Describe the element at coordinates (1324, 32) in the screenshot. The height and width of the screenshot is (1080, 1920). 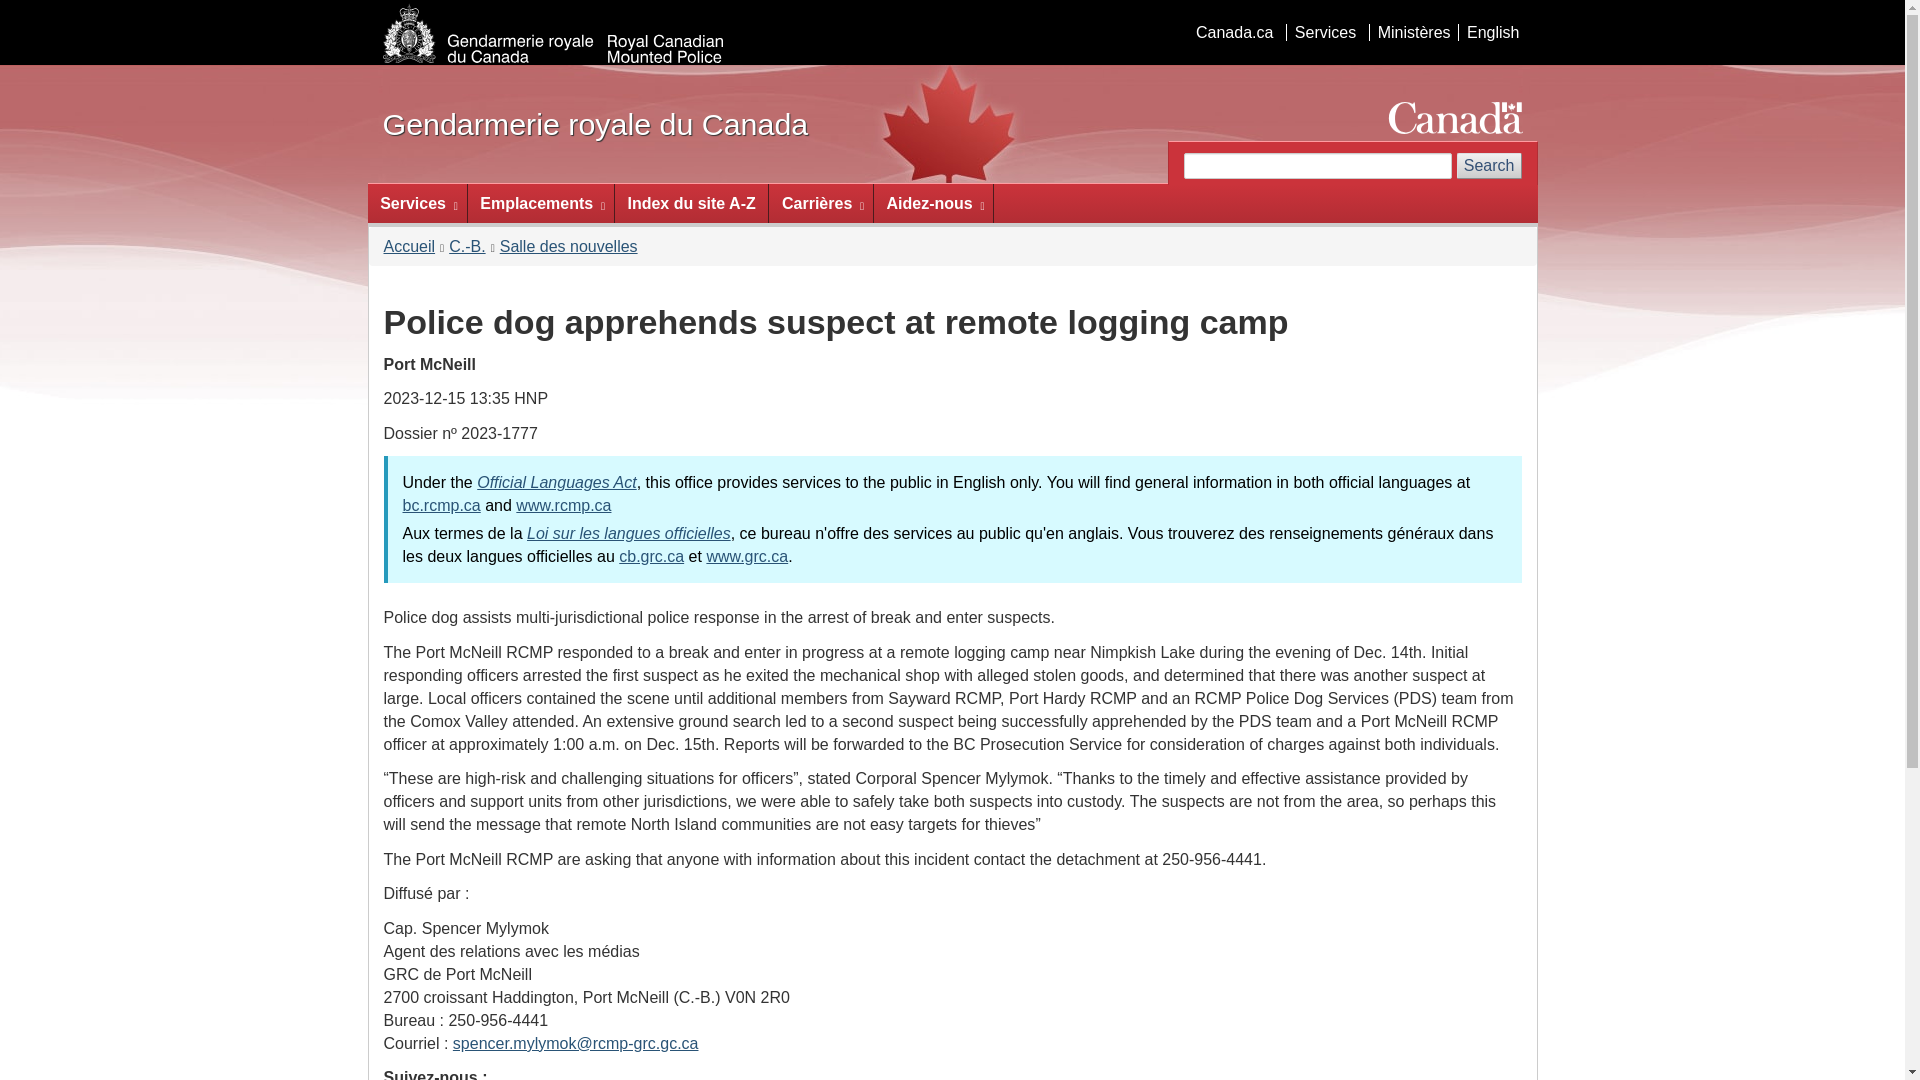
I see `Services` at that location.